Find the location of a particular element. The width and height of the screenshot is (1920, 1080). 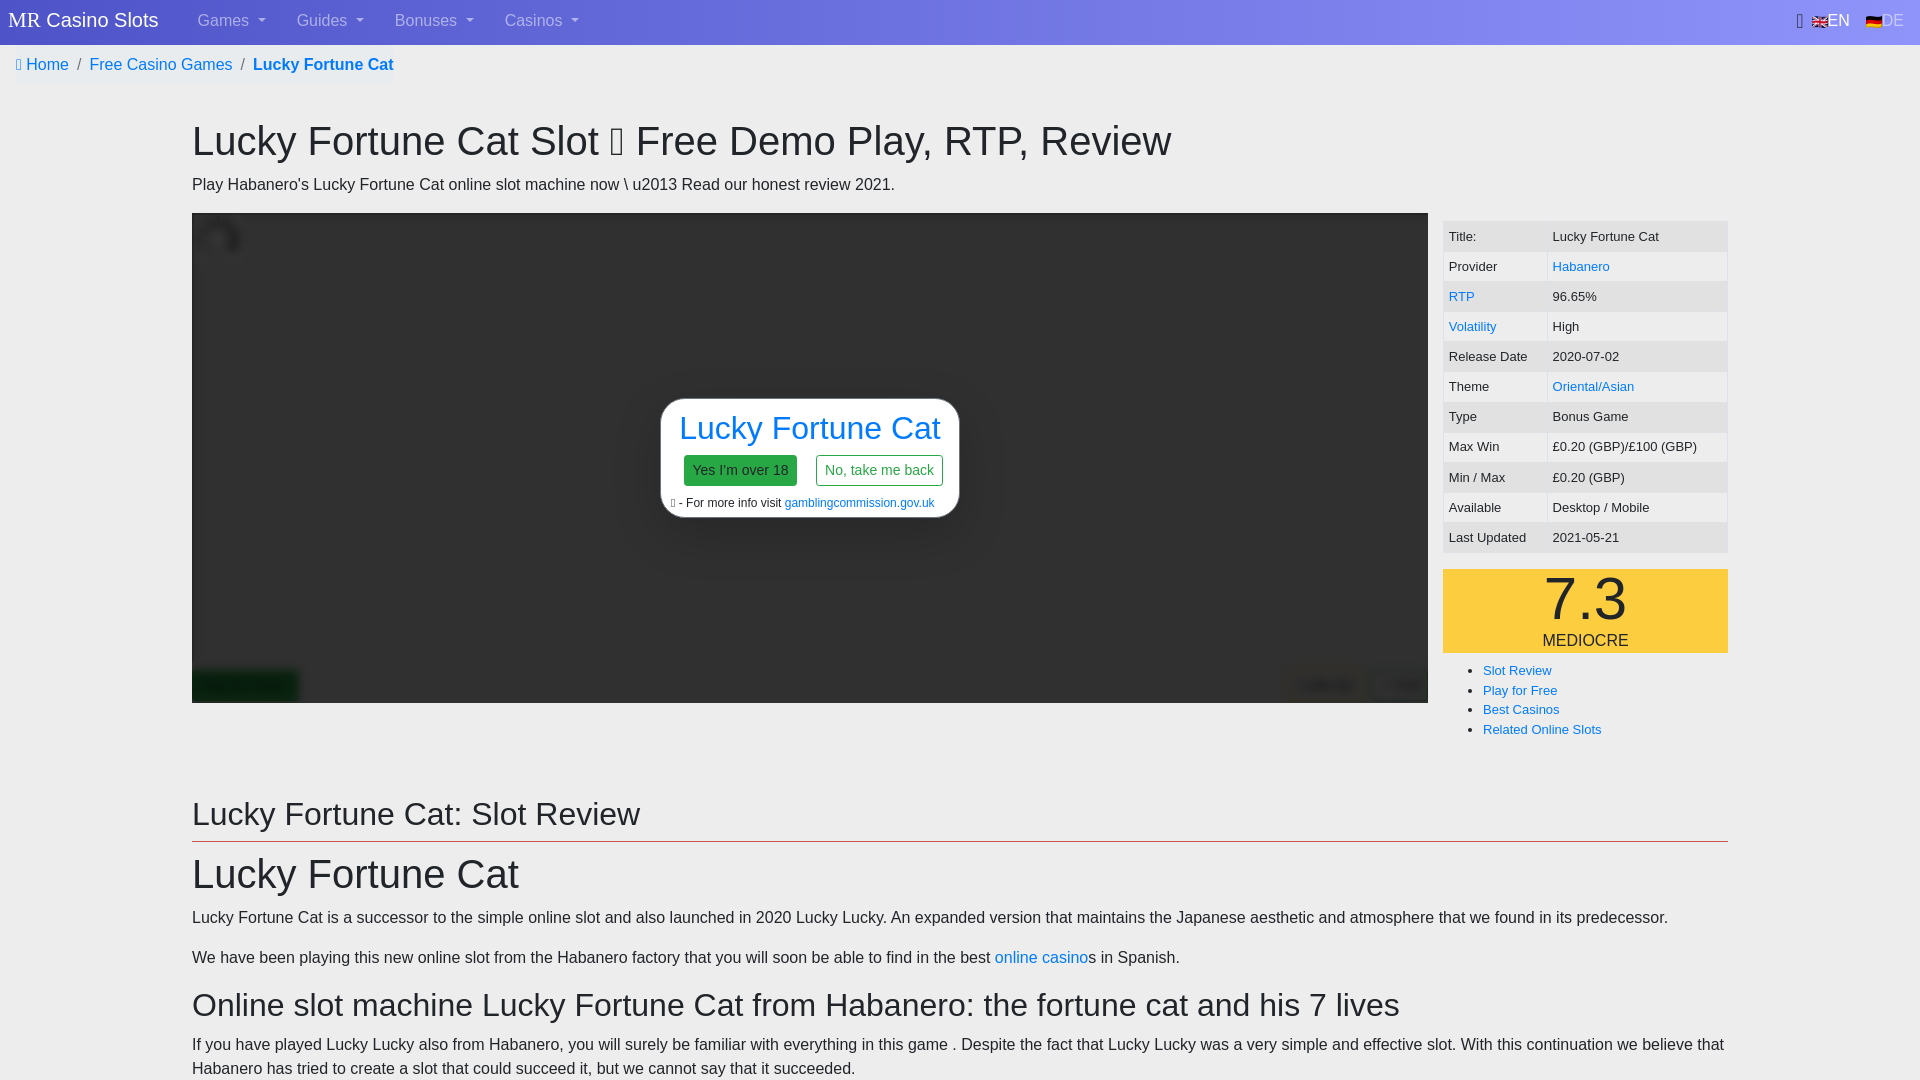

DE is located at coordinates (1885, 21).